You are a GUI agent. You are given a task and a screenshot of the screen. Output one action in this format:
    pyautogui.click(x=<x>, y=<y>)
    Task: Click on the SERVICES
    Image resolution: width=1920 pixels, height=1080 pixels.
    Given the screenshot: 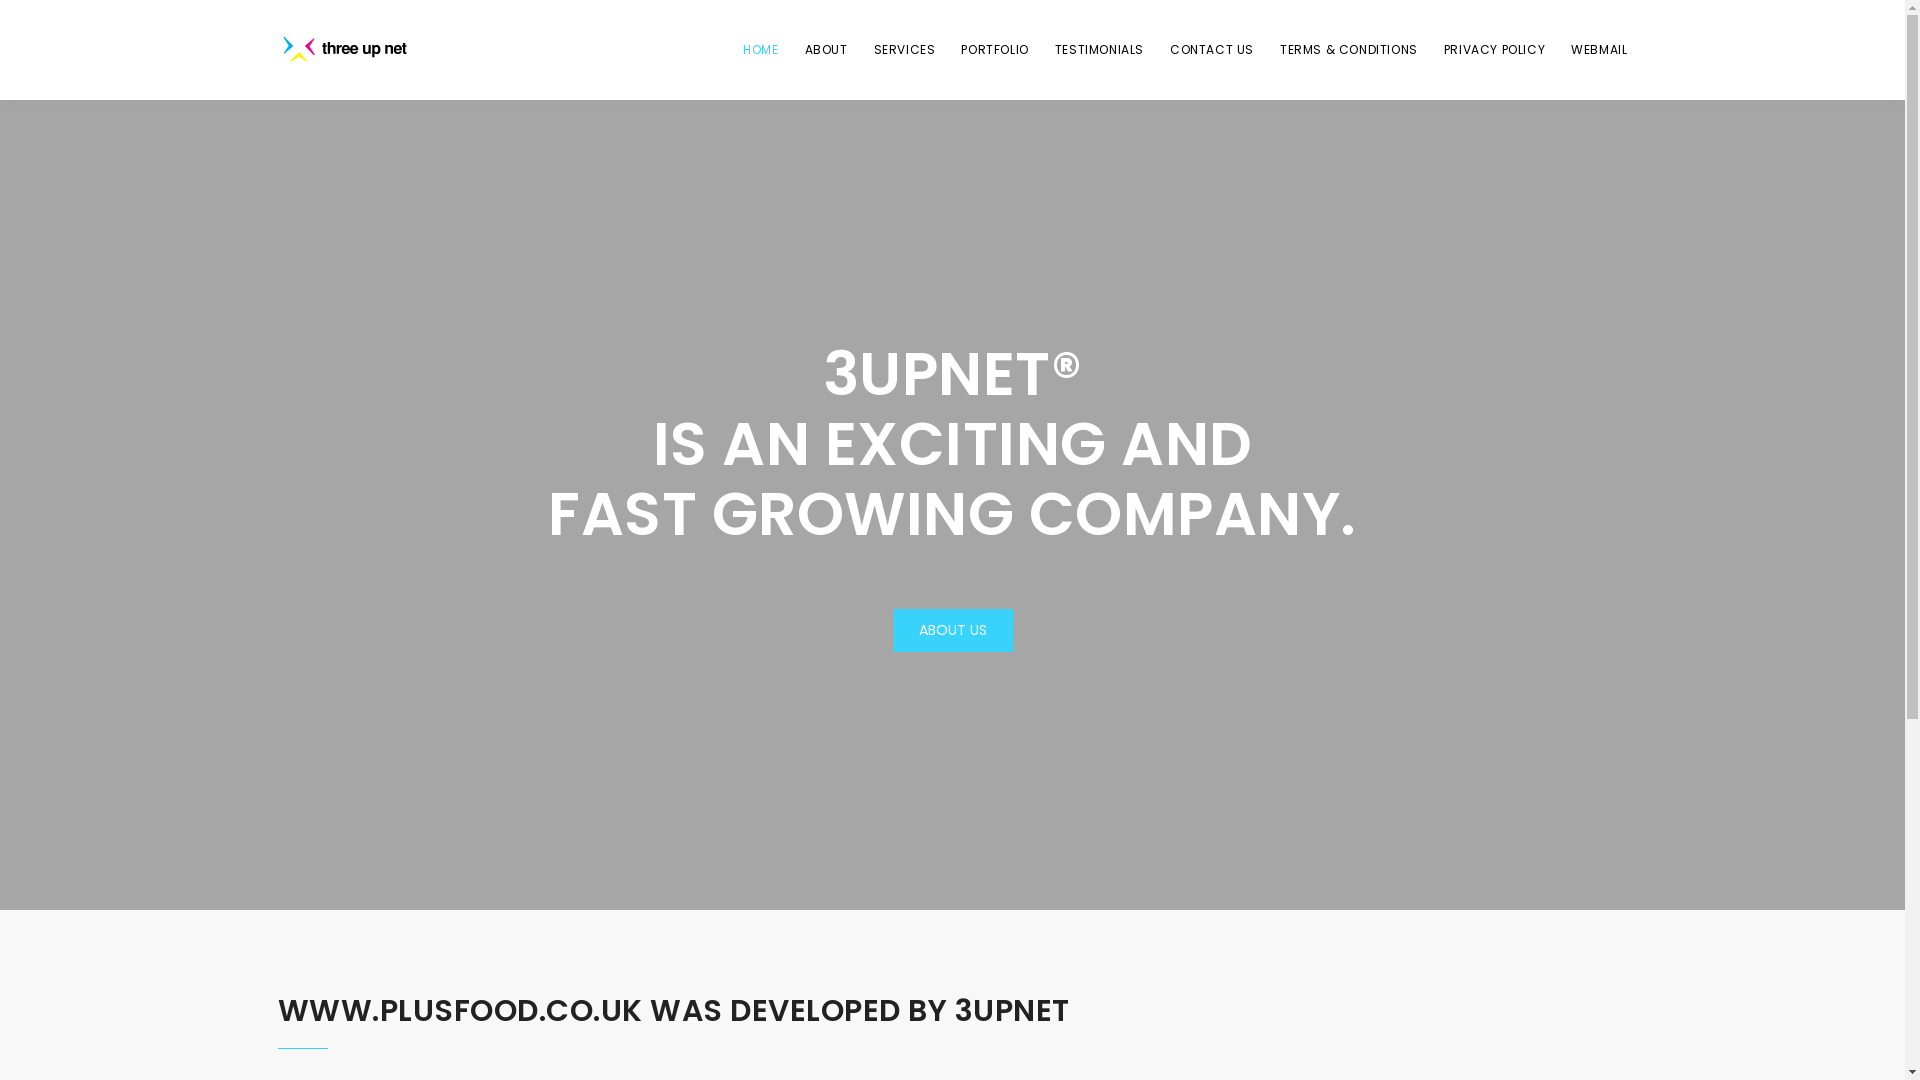 What is the action you would take?
    pyautogui.click(x=905, y=50)
    